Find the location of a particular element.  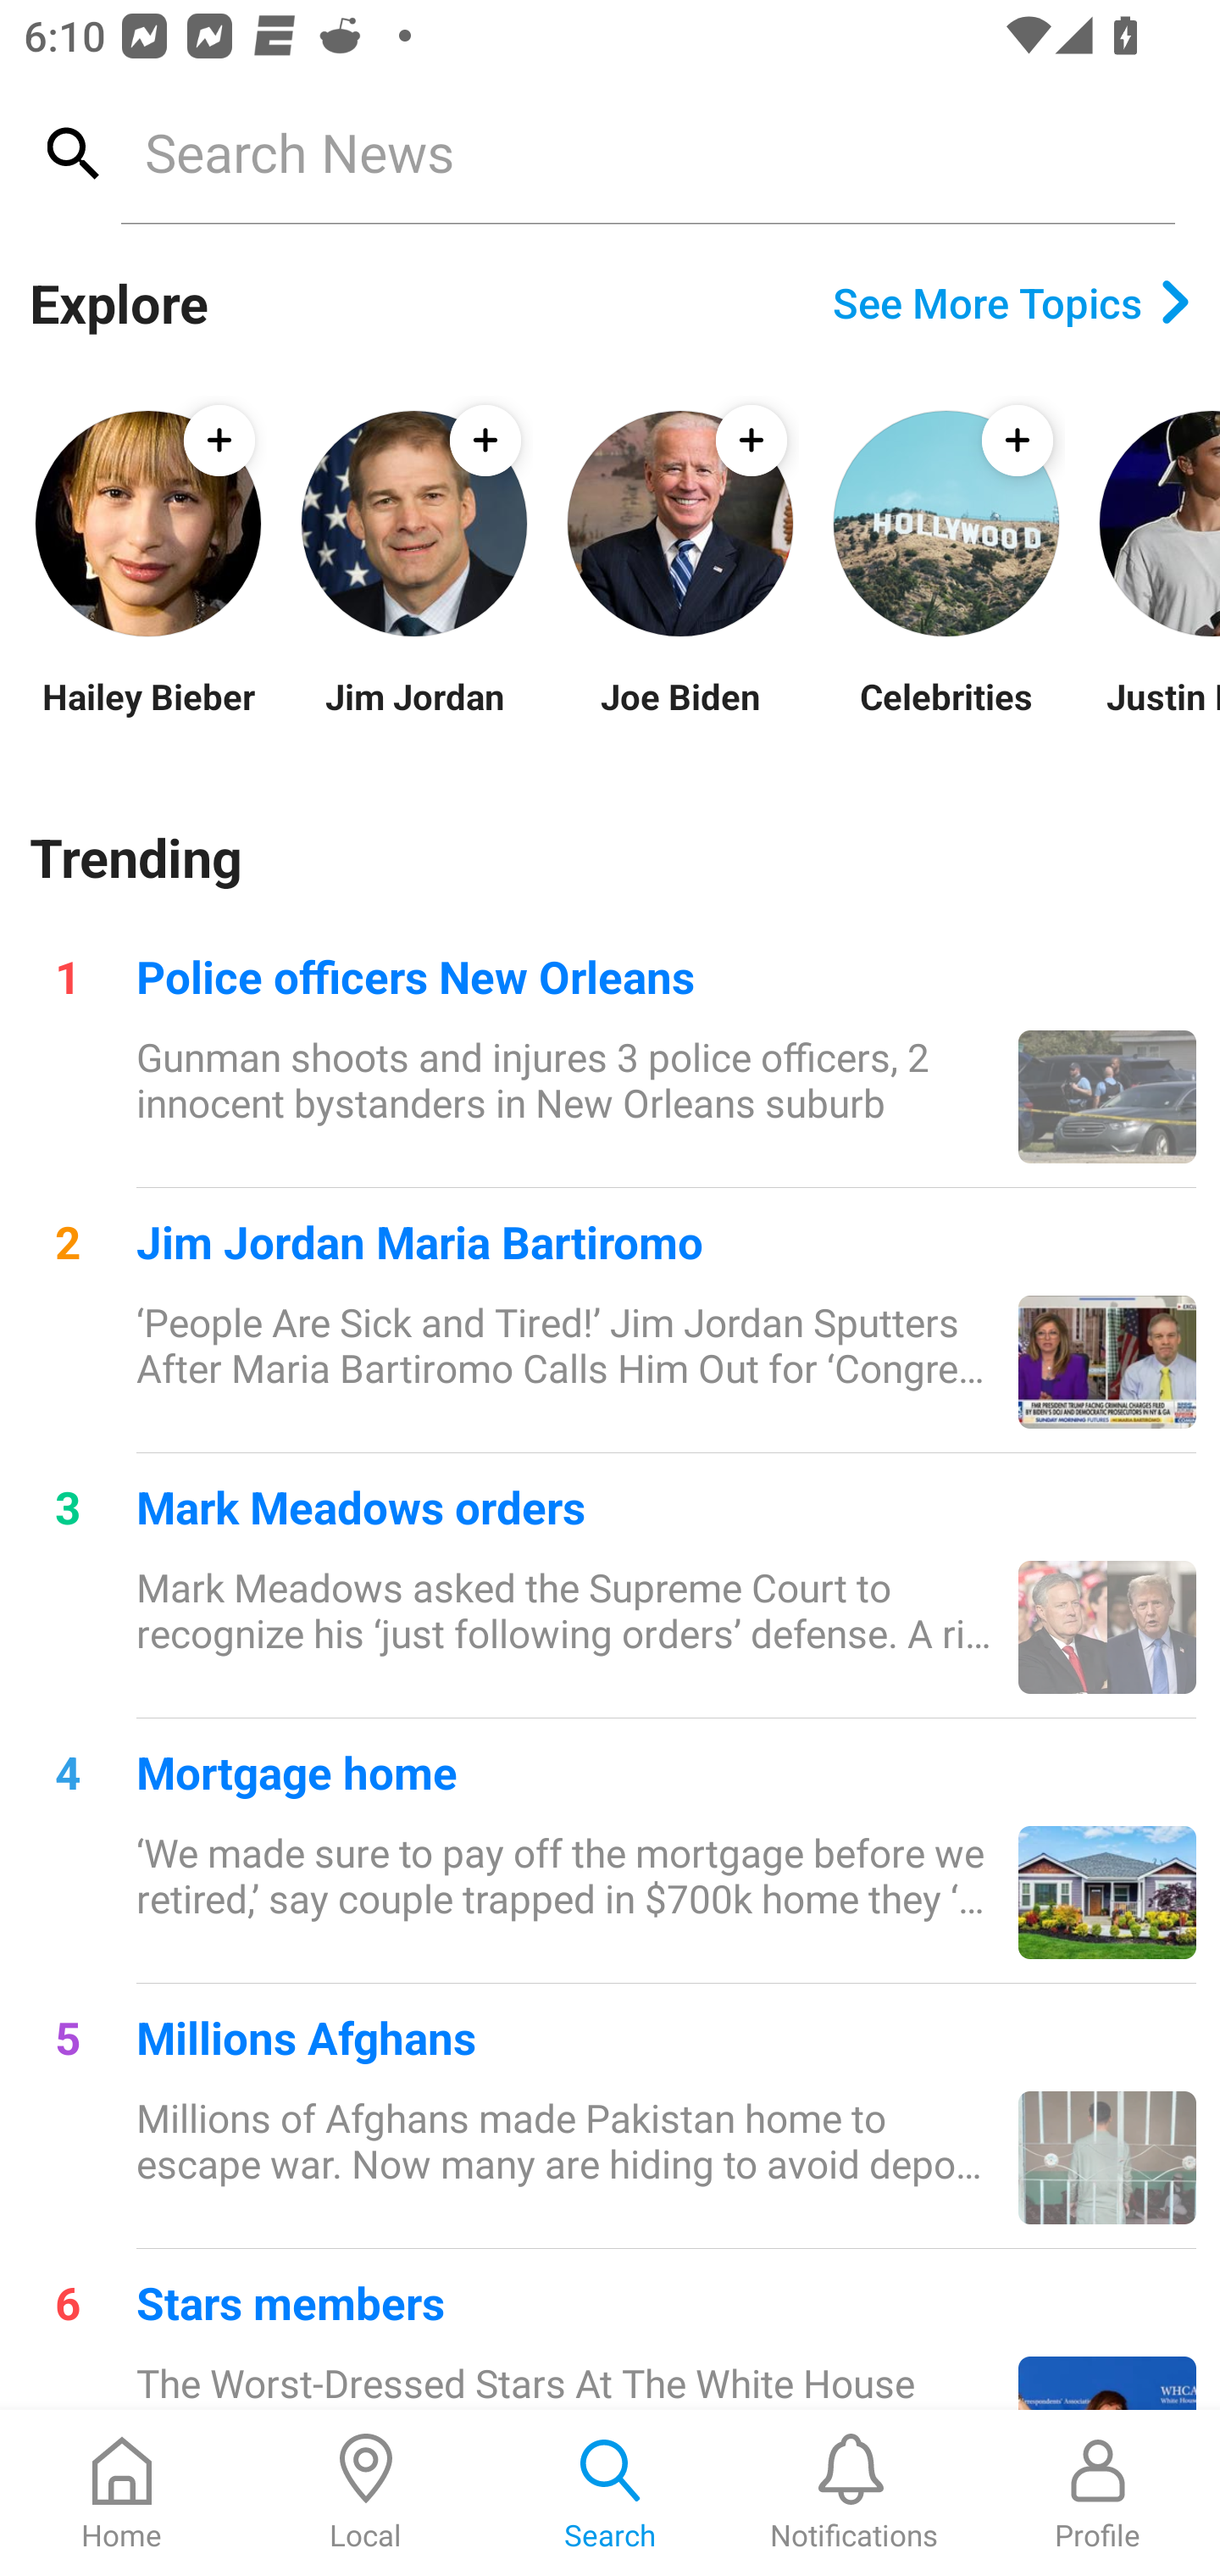

Local is located at coordinates (366, 2493).